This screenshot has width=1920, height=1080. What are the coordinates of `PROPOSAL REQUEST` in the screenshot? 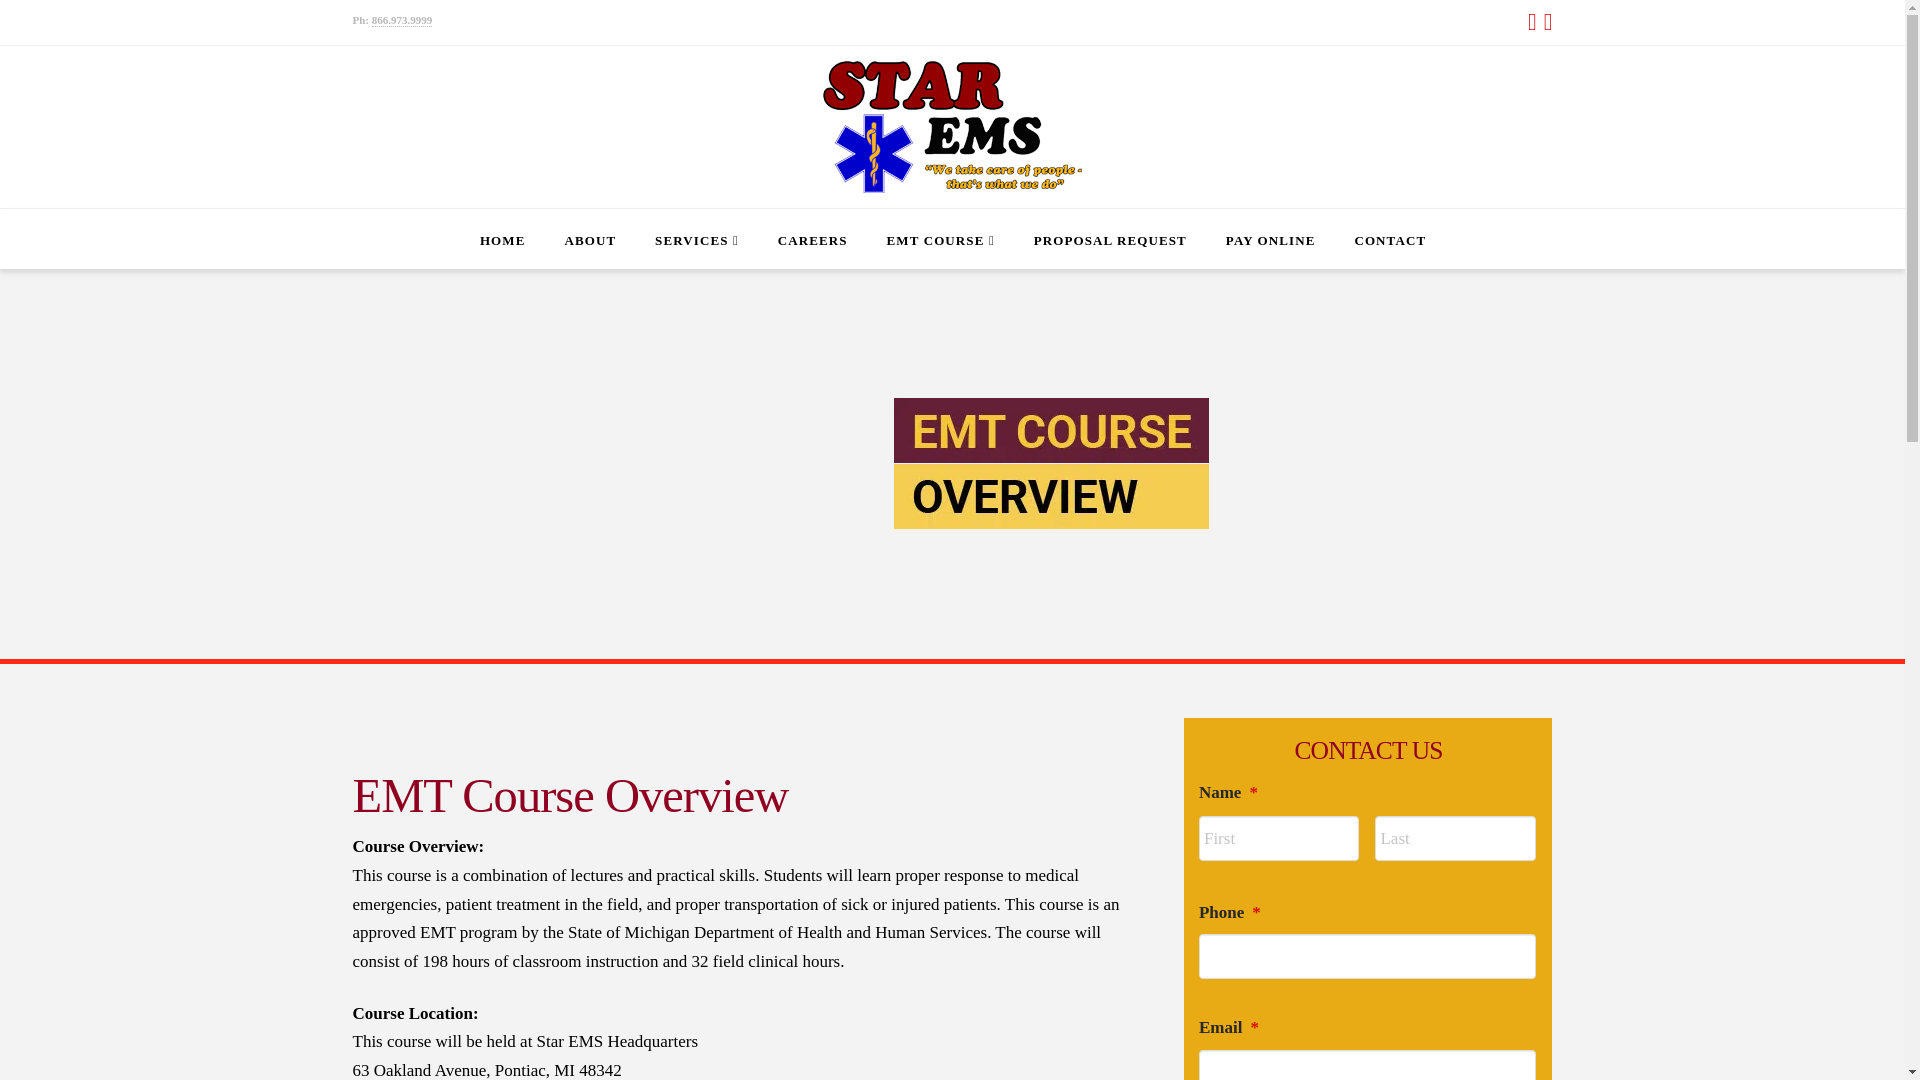 It's located at (1109, 238).